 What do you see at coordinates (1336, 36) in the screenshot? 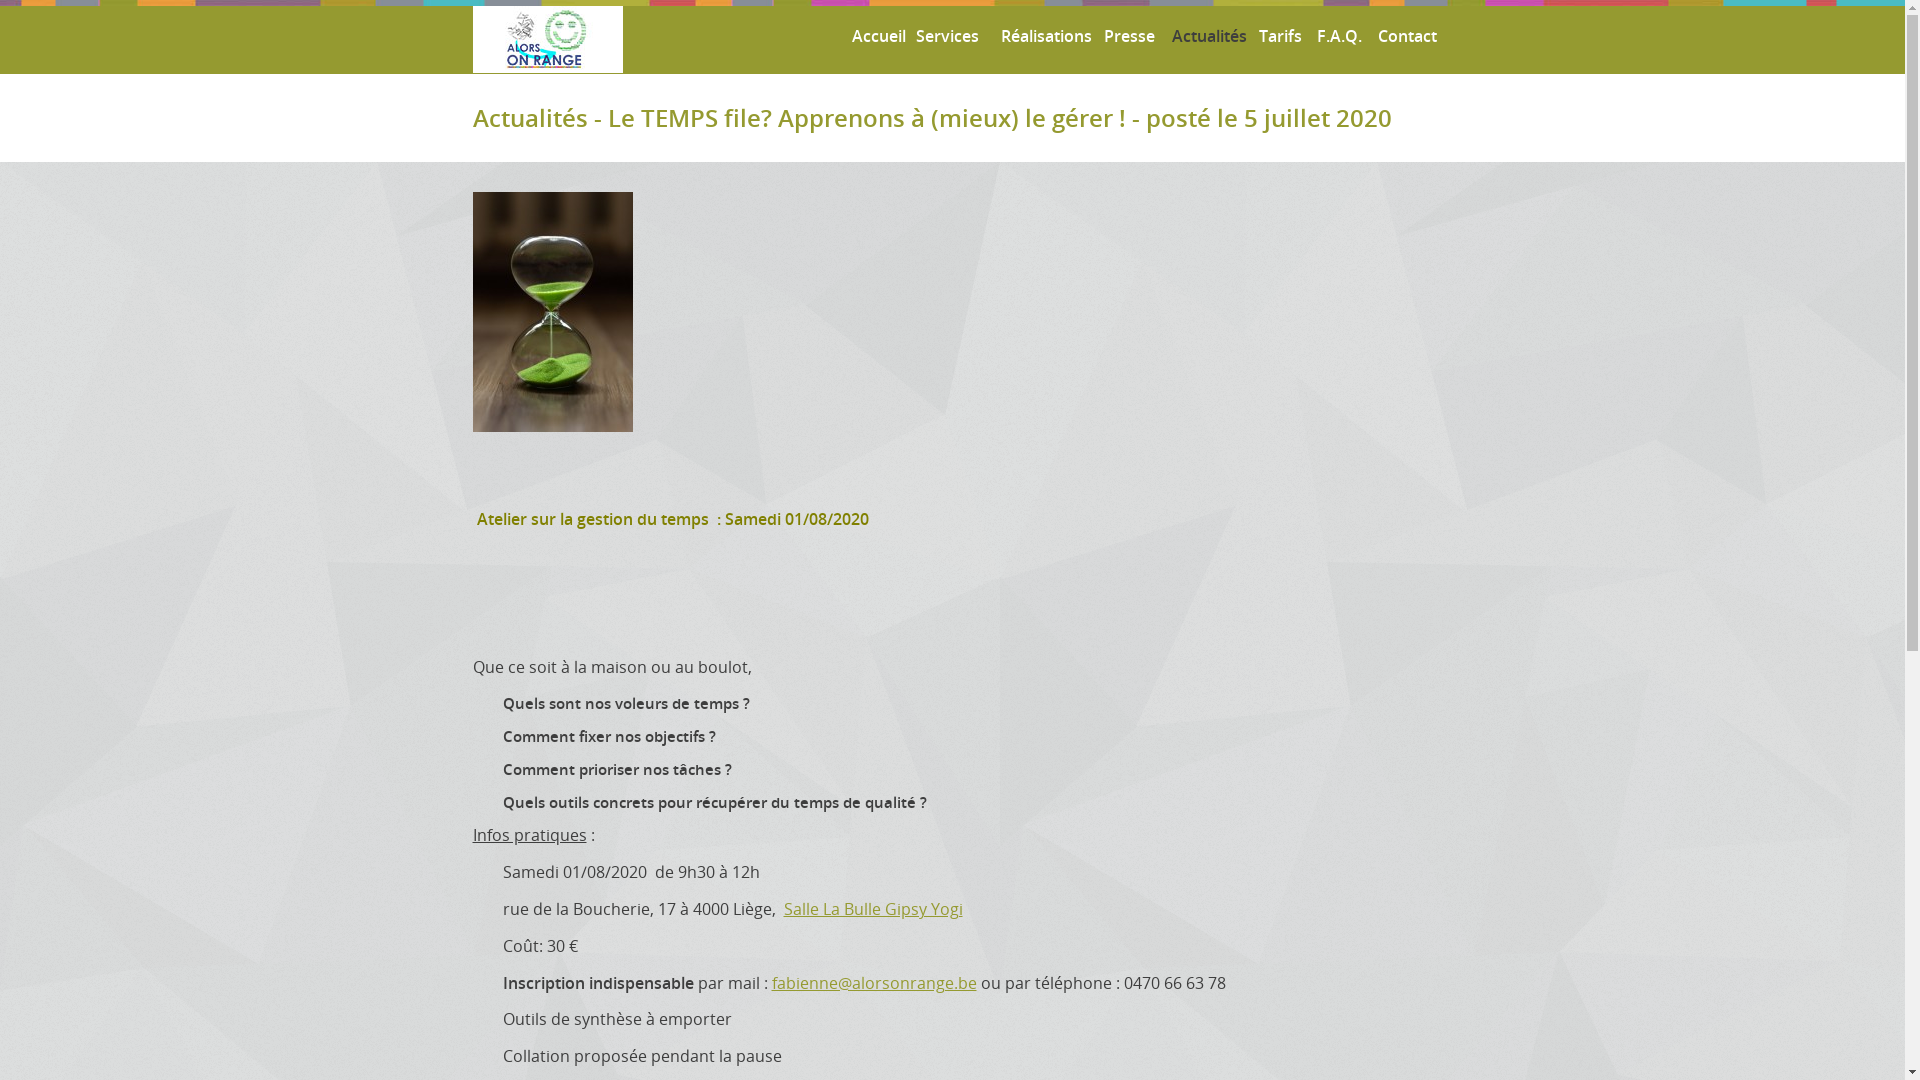
I see `F.A.Q.` at bounding box center [1336, 36].